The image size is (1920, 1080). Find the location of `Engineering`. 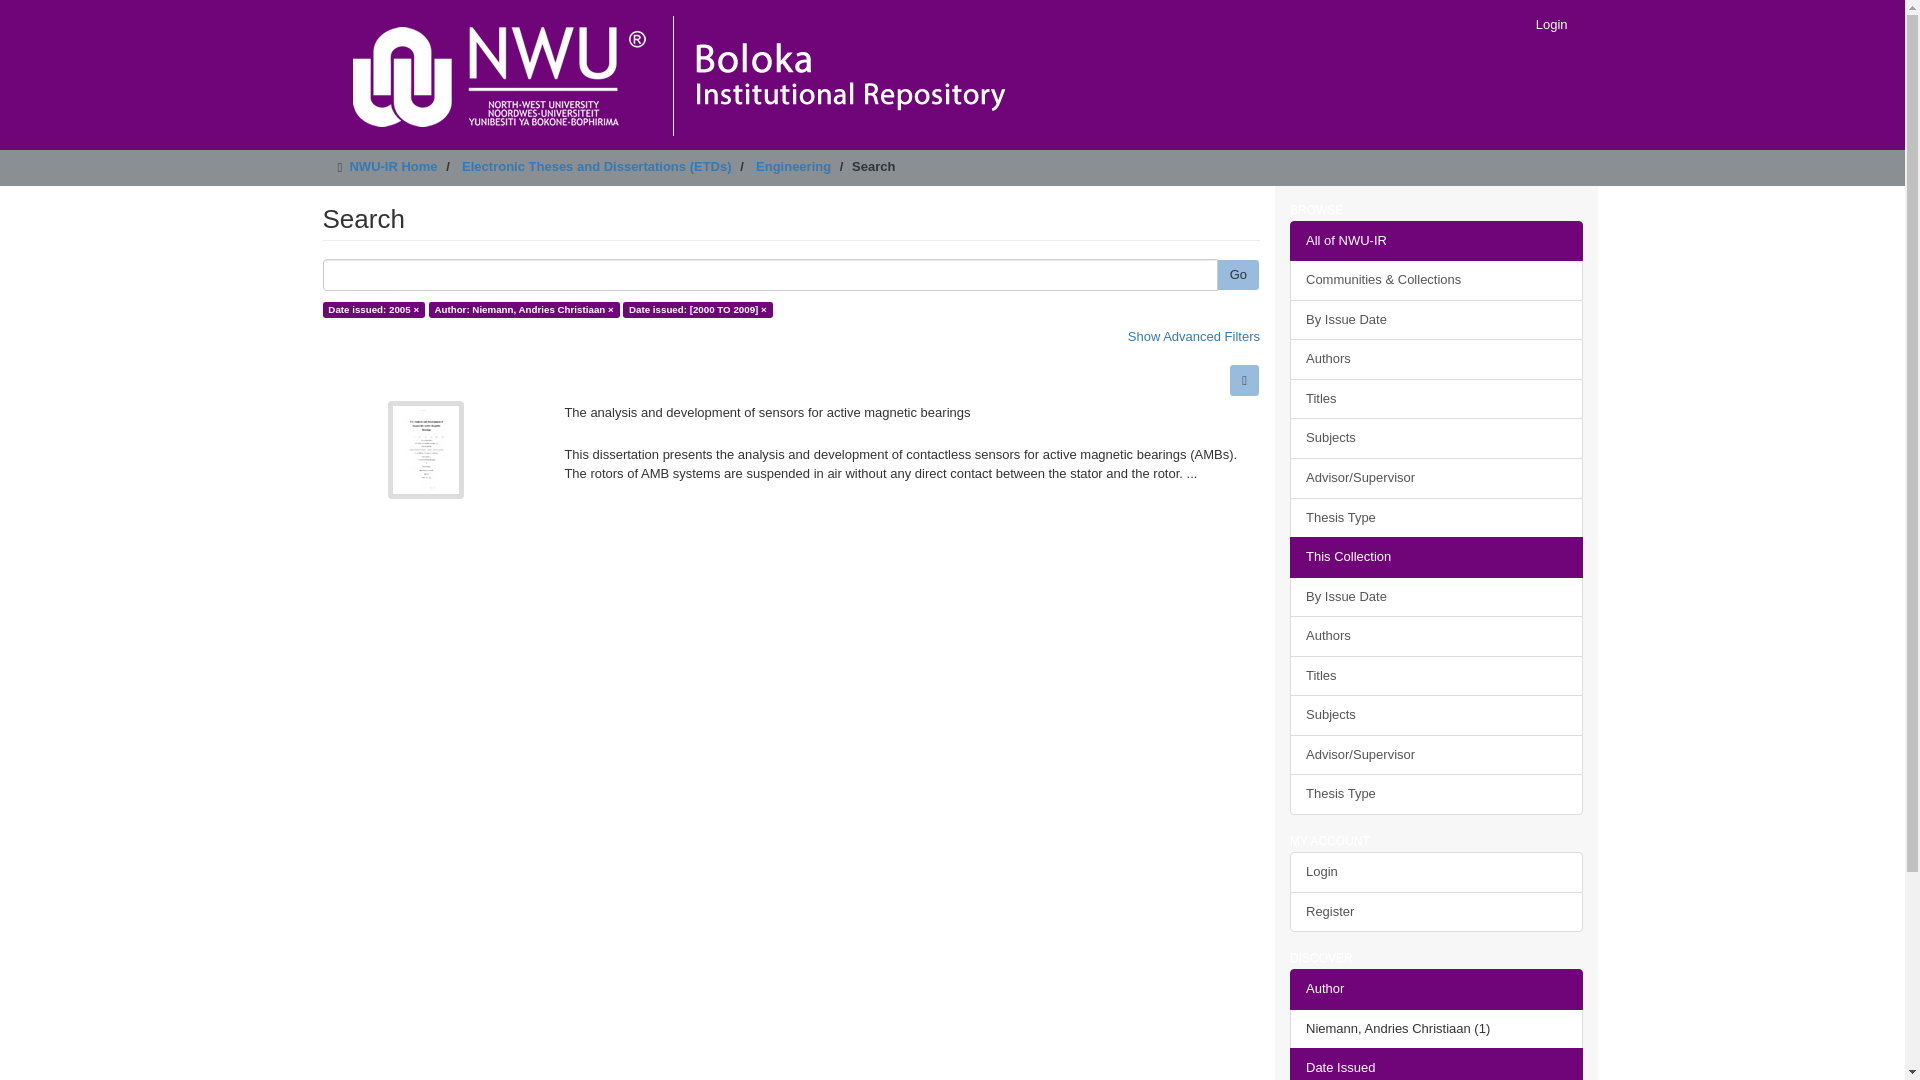

Engineering is located at coordinates (794, 166).